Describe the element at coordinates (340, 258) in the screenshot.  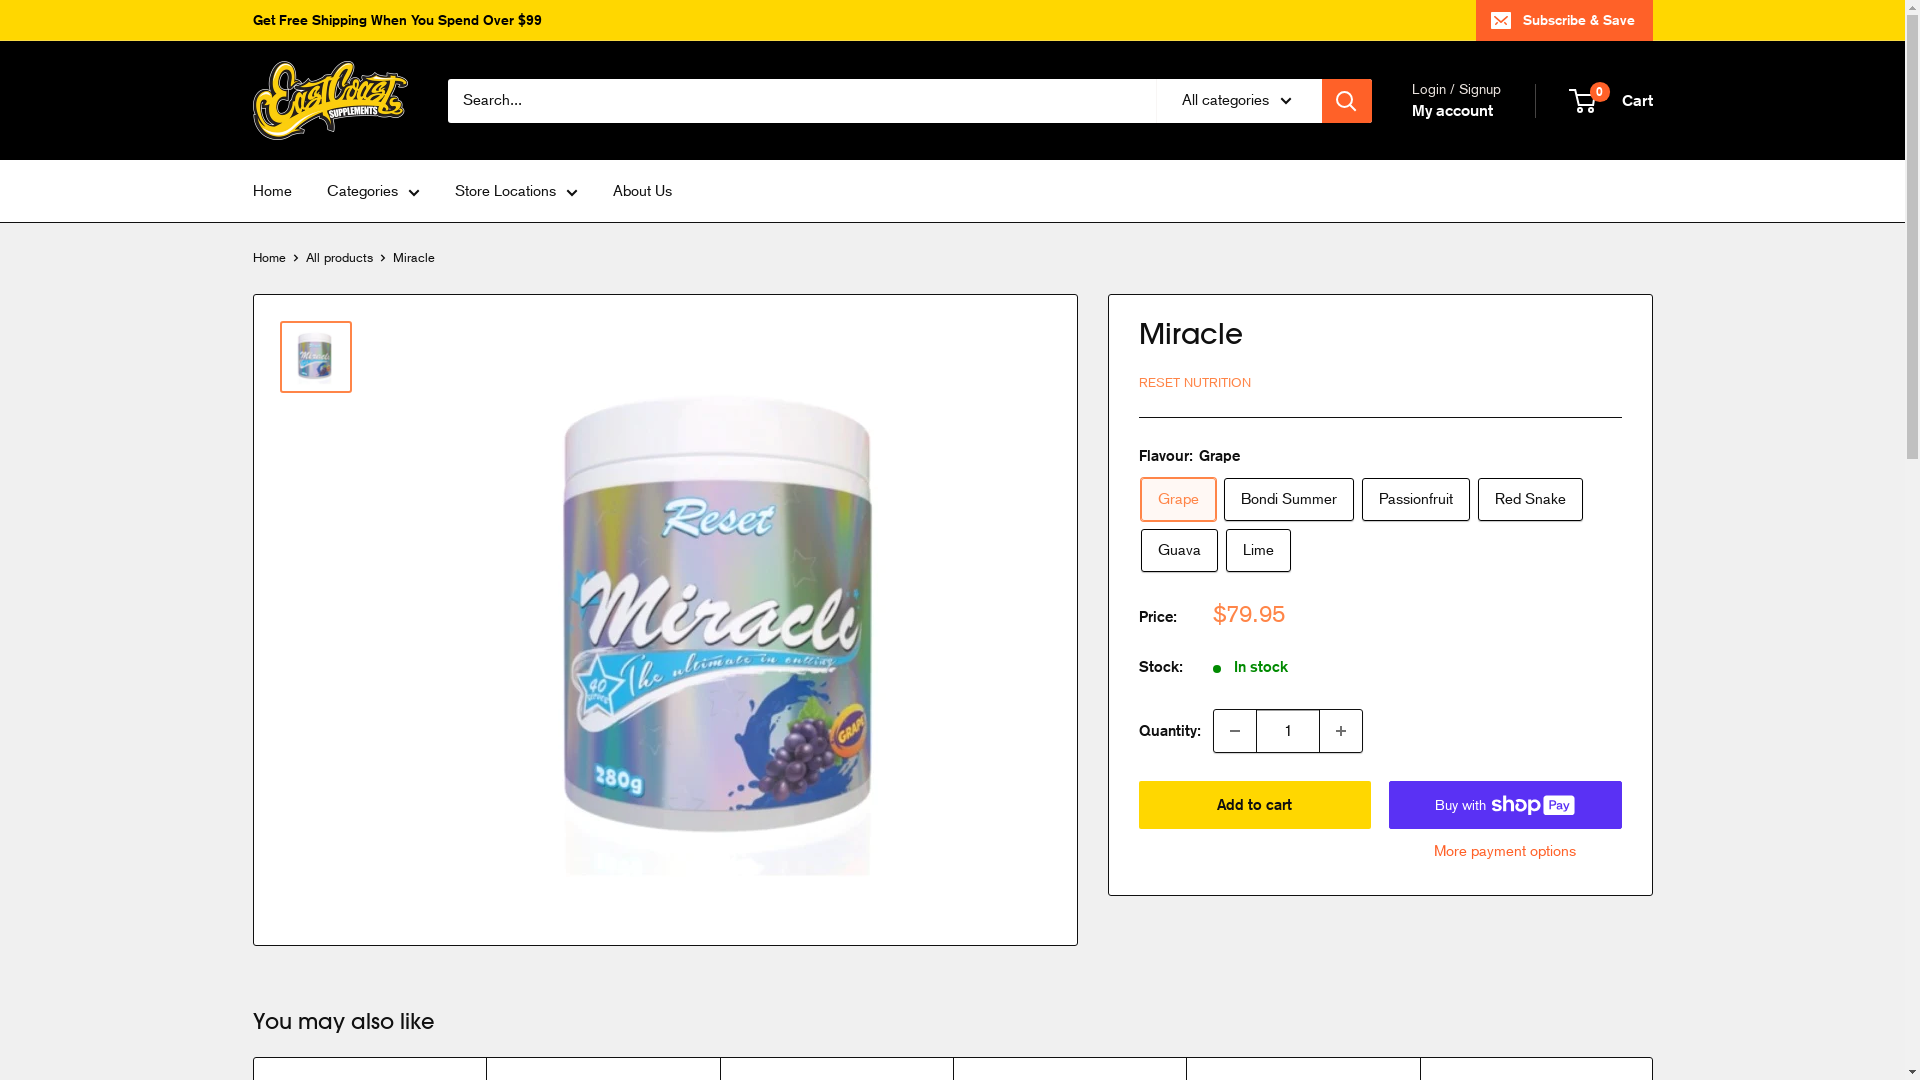
I see `All products` at that location.